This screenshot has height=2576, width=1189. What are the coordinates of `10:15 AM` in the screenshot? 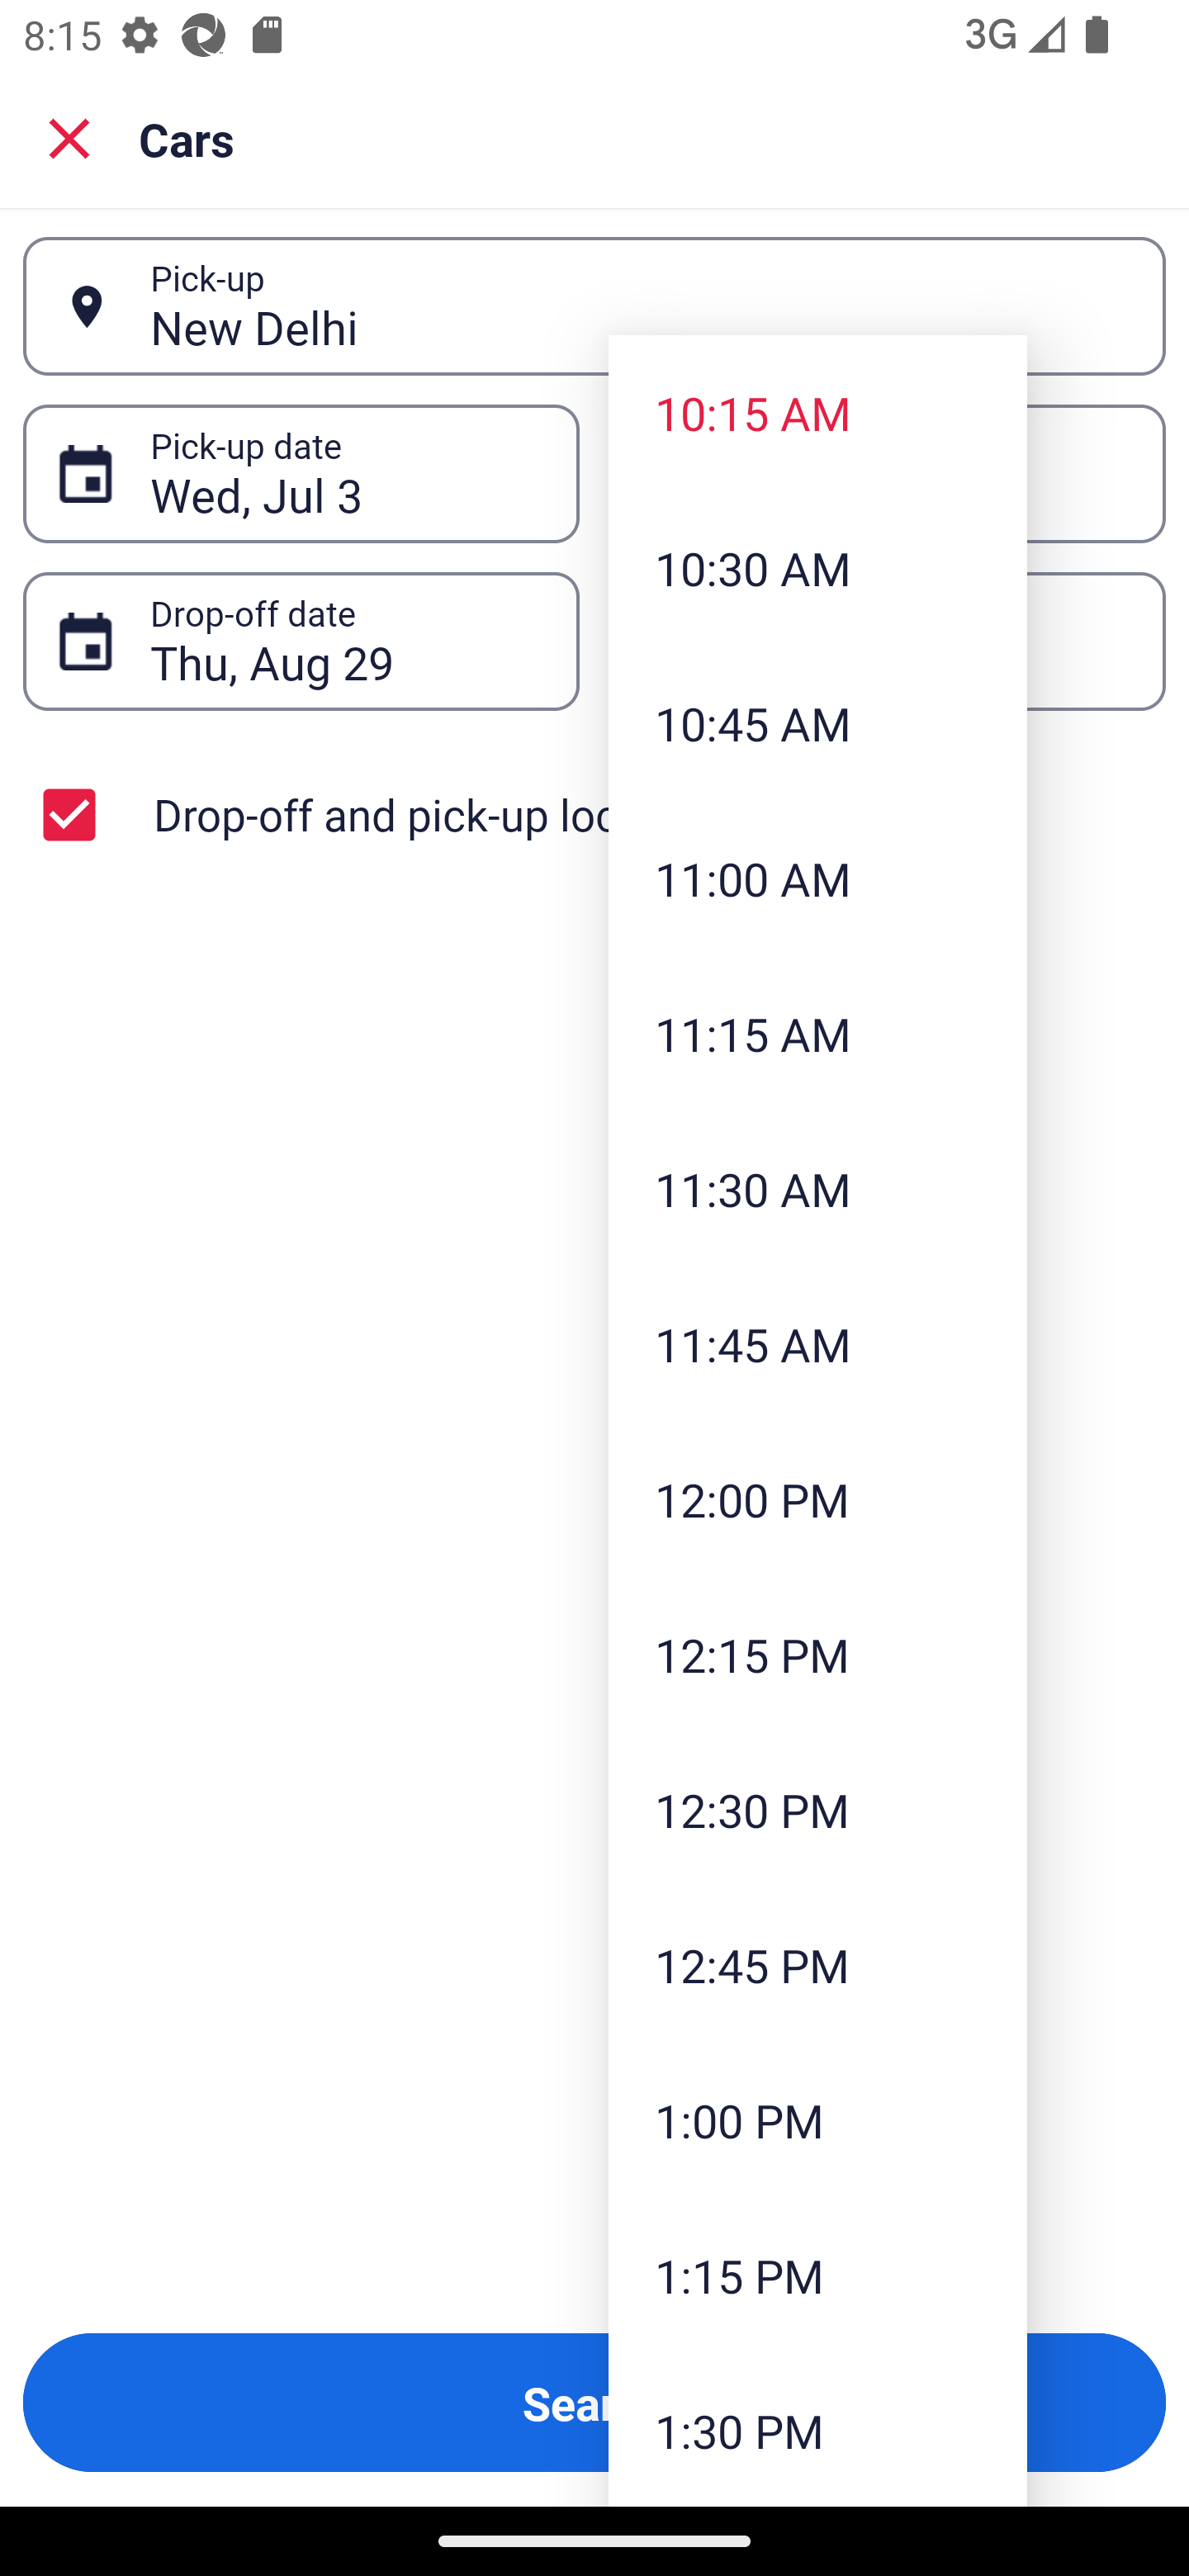 It's located at (817, 411).